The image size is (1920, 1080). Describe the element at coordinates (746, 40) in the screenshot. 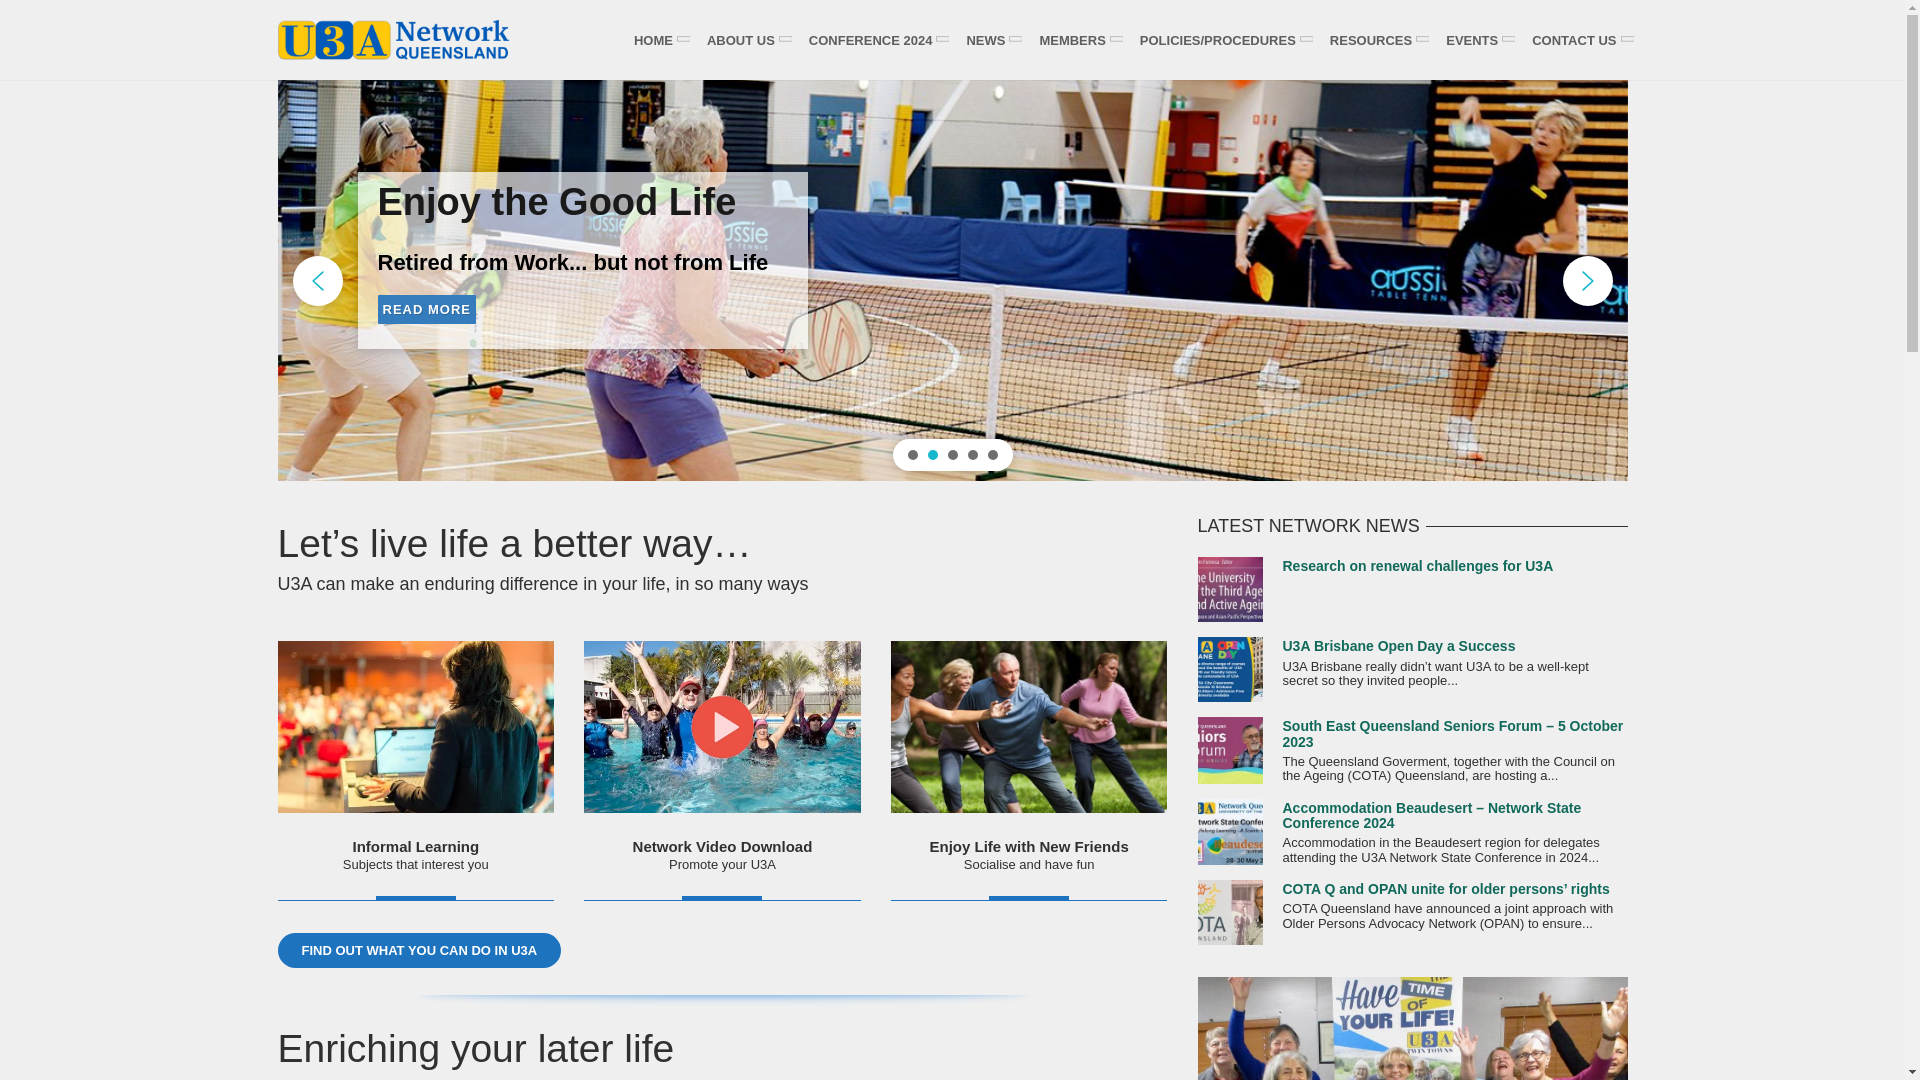

I see `ABOUT US` at that location.